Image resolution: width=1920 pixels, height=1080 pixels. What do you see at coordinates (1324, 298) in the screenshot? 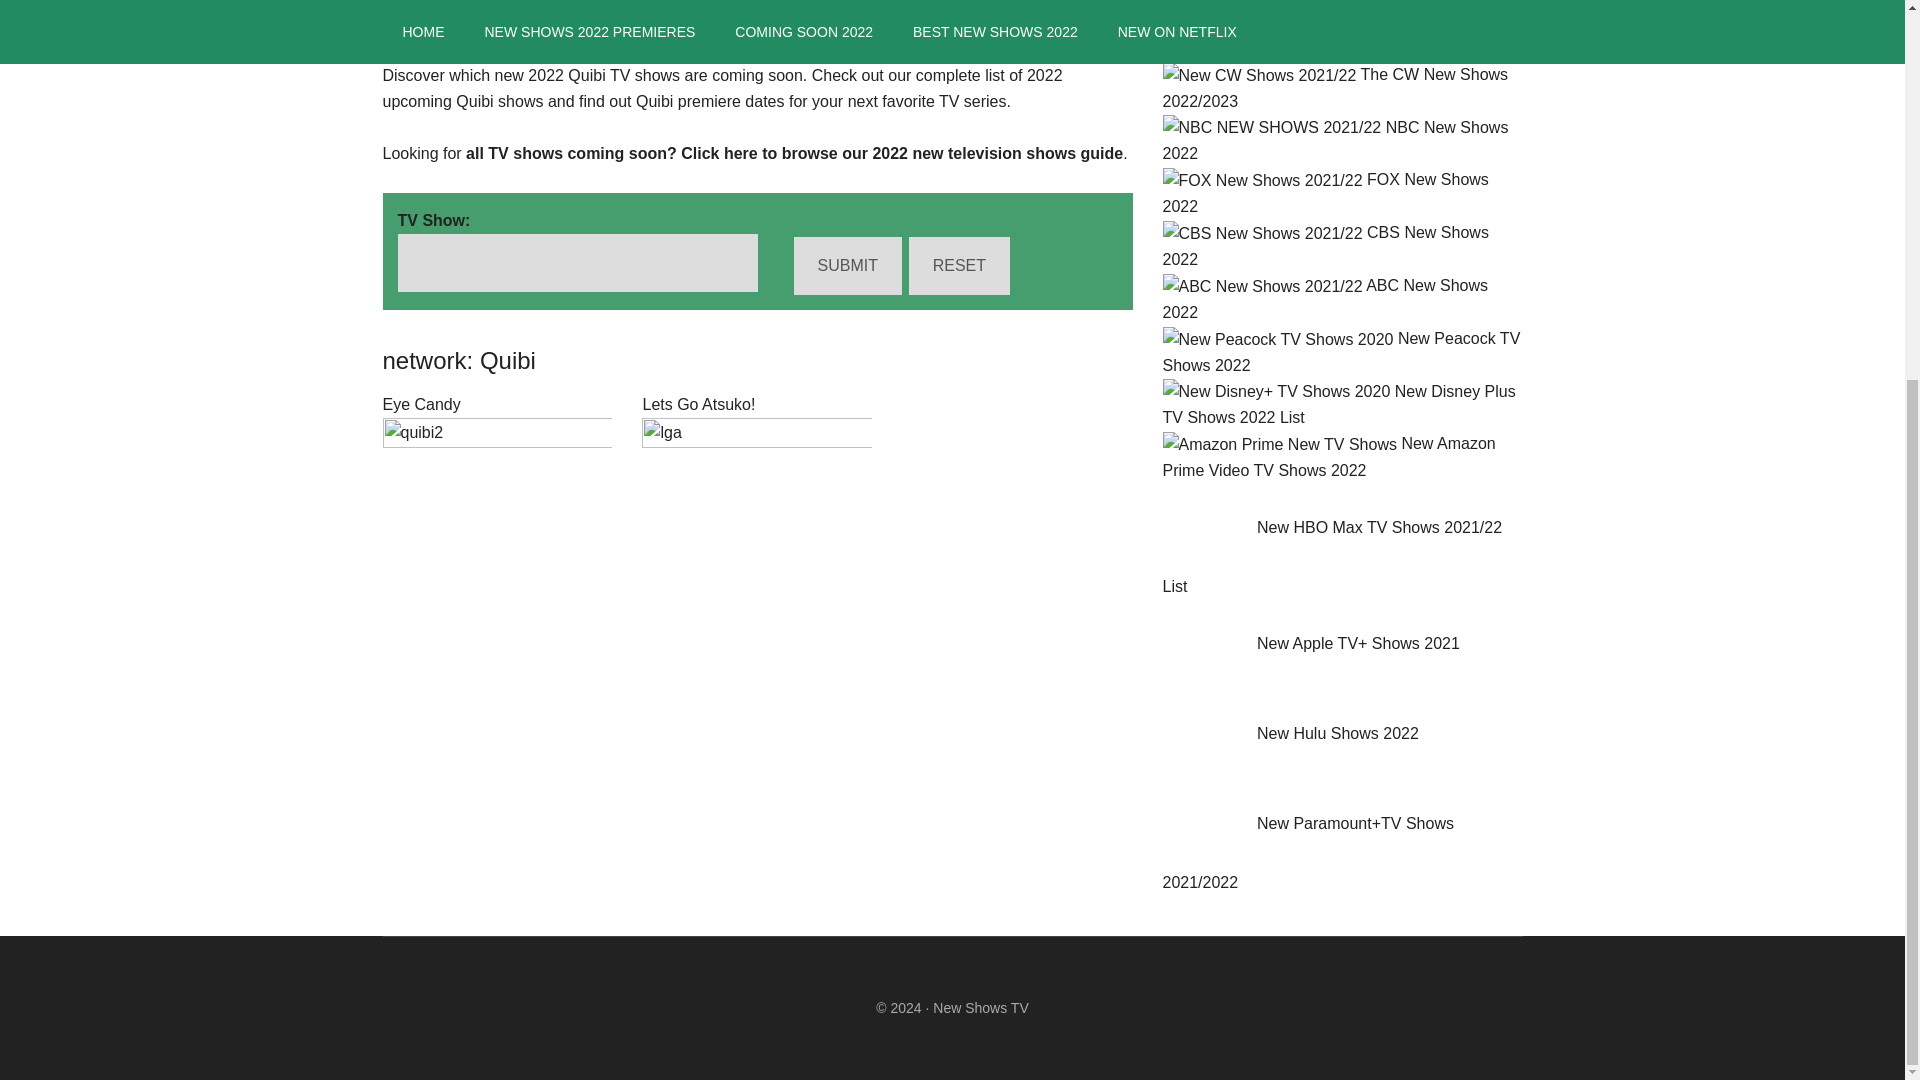
I see `ABC New Shows 2022` at bounding box center [1324, 298].